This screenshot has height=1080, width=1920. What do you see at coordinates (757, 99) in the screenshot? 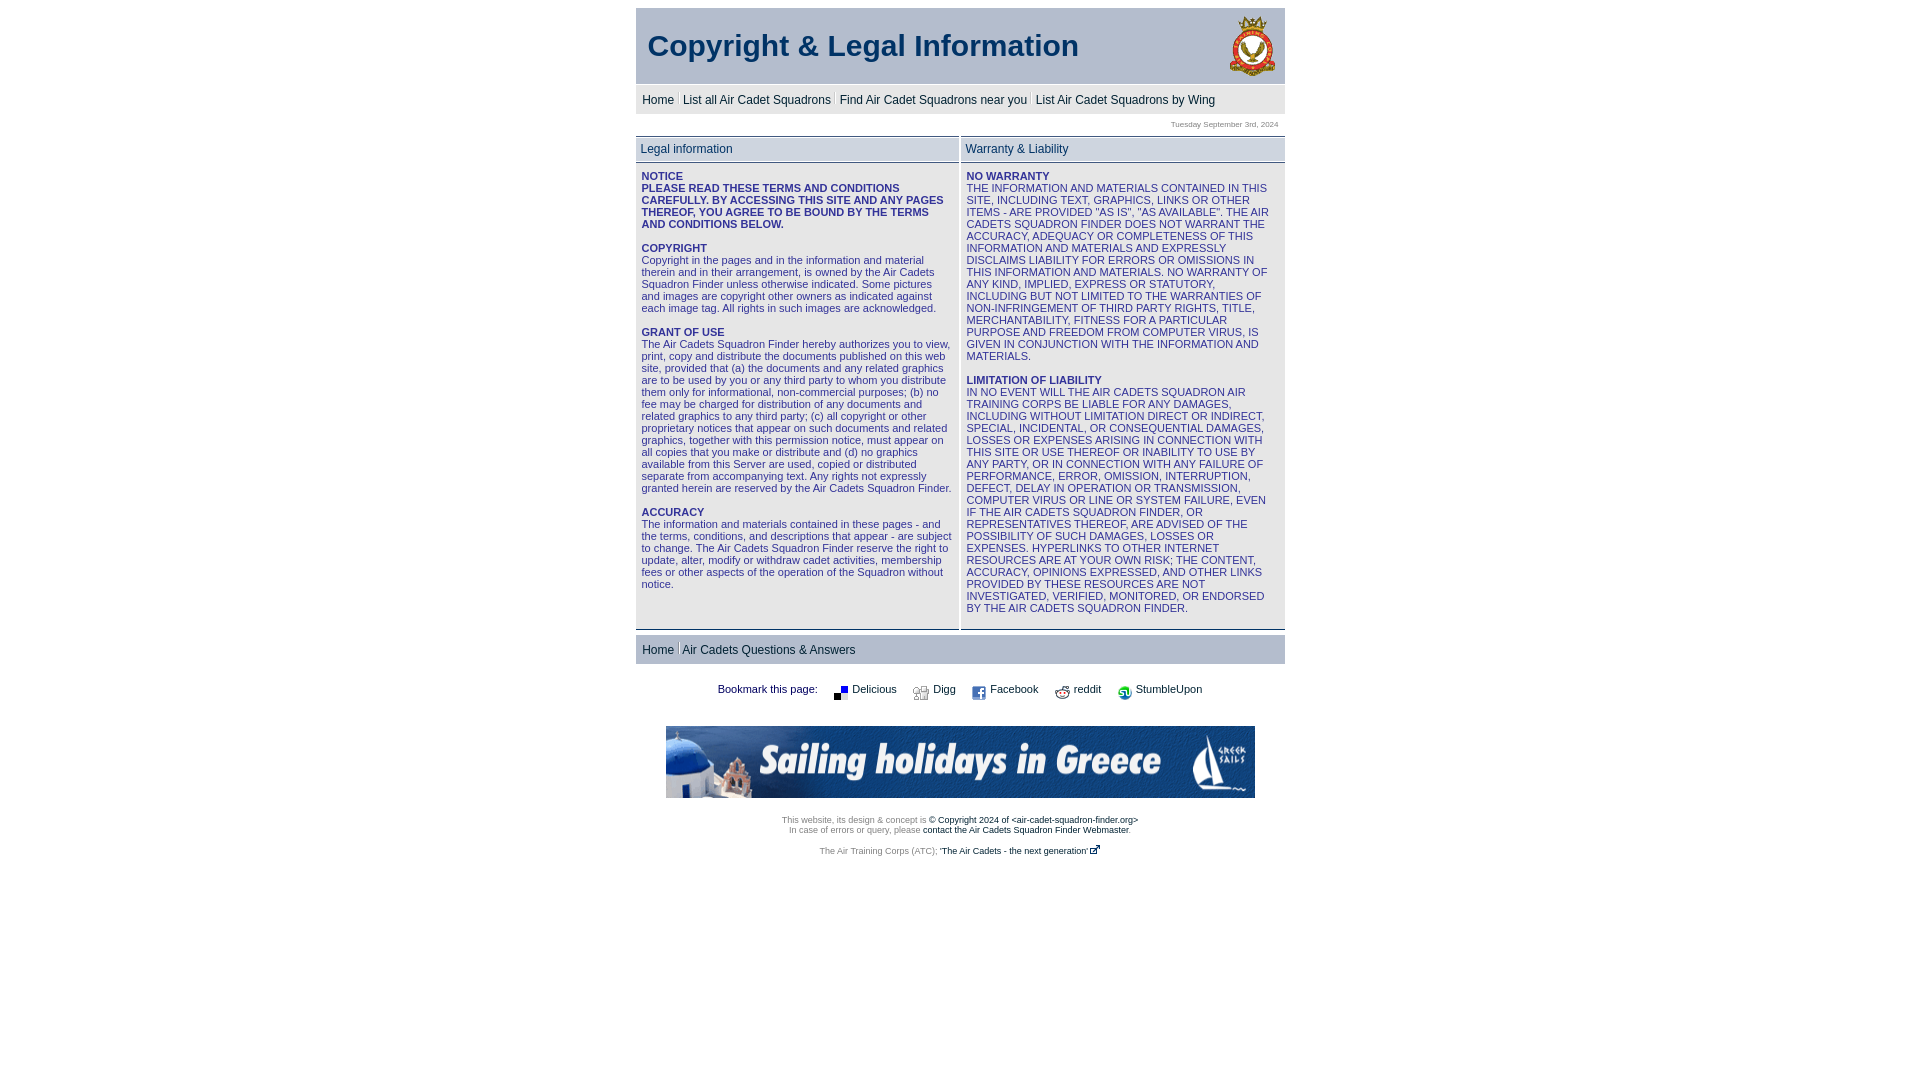
I see `List of all Air Cadet Squadrons` at bounding box center [757, 99].